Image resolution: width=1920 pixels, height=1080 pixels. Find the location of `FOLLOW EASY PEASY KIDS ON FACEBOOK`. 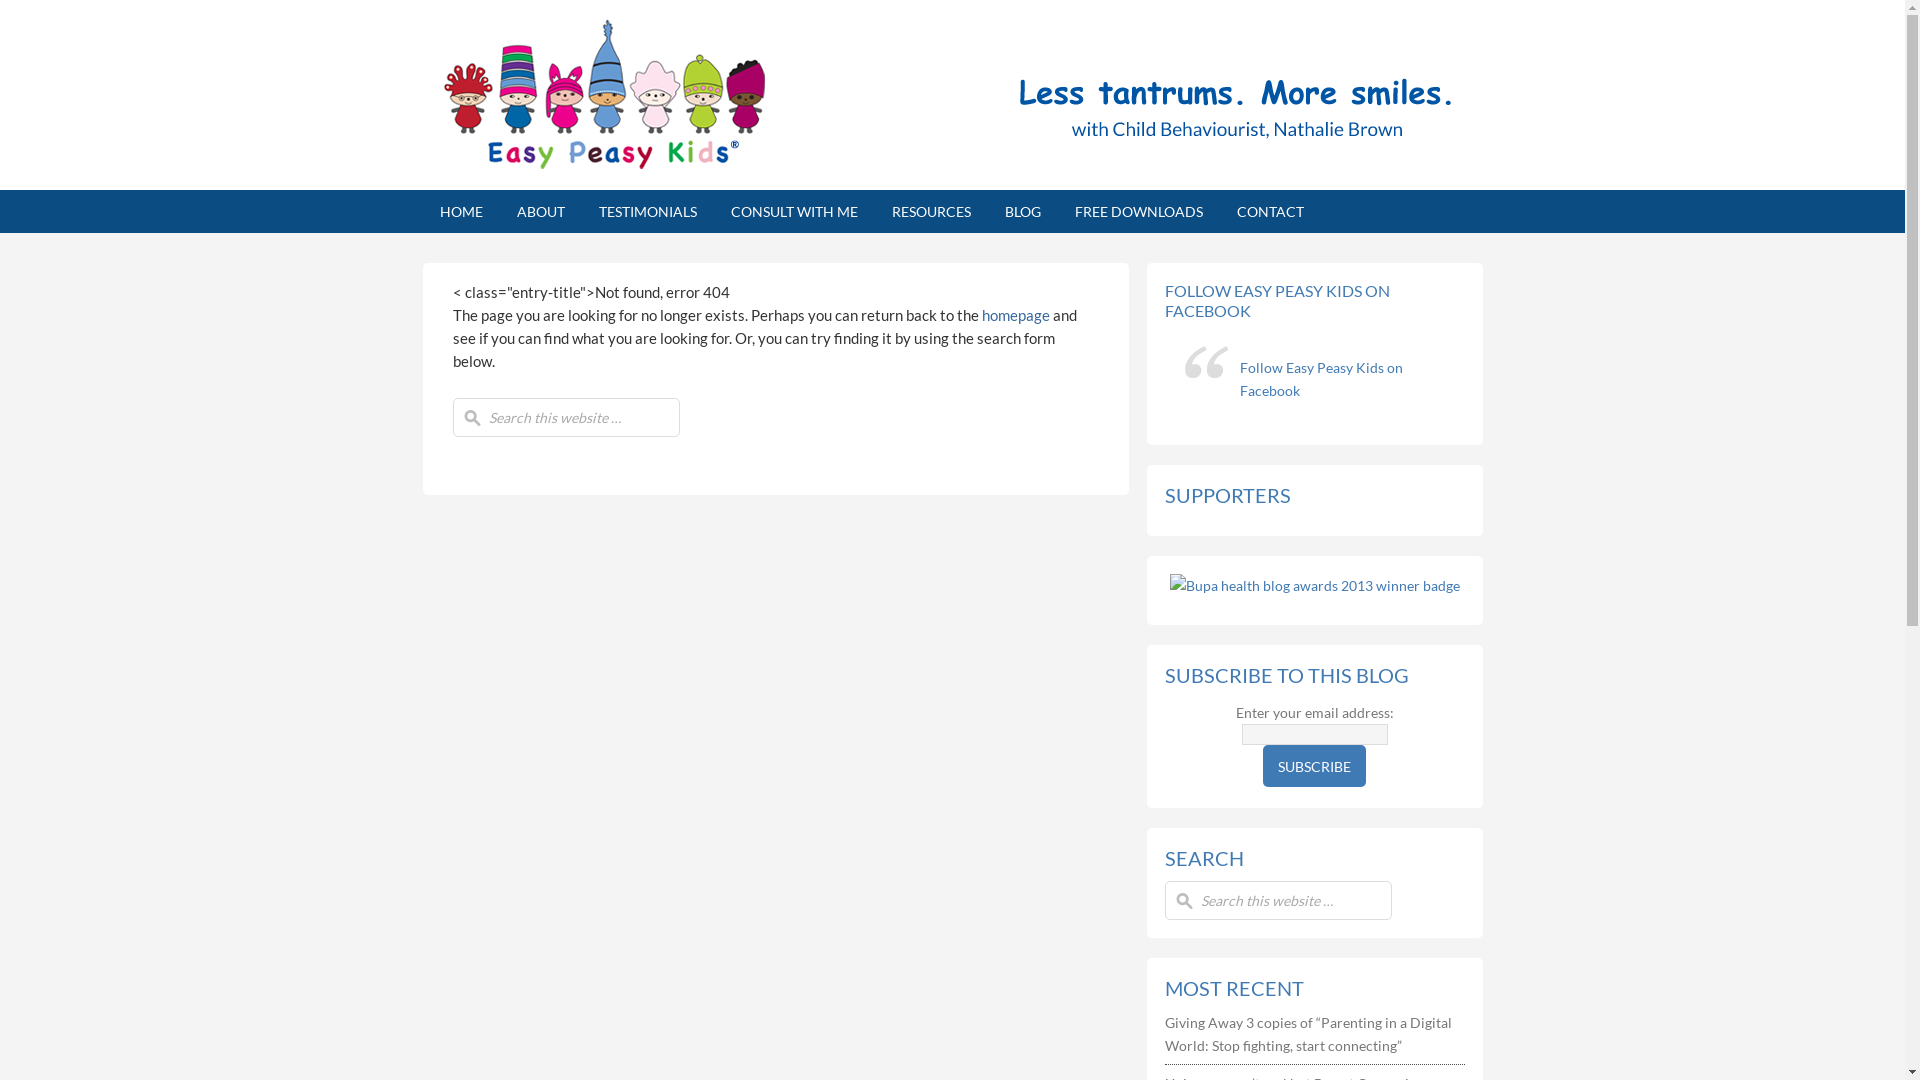

FOLLOW EASY PEASY KIDS ON FACEBOOK is located at coordinates (1276, 300).